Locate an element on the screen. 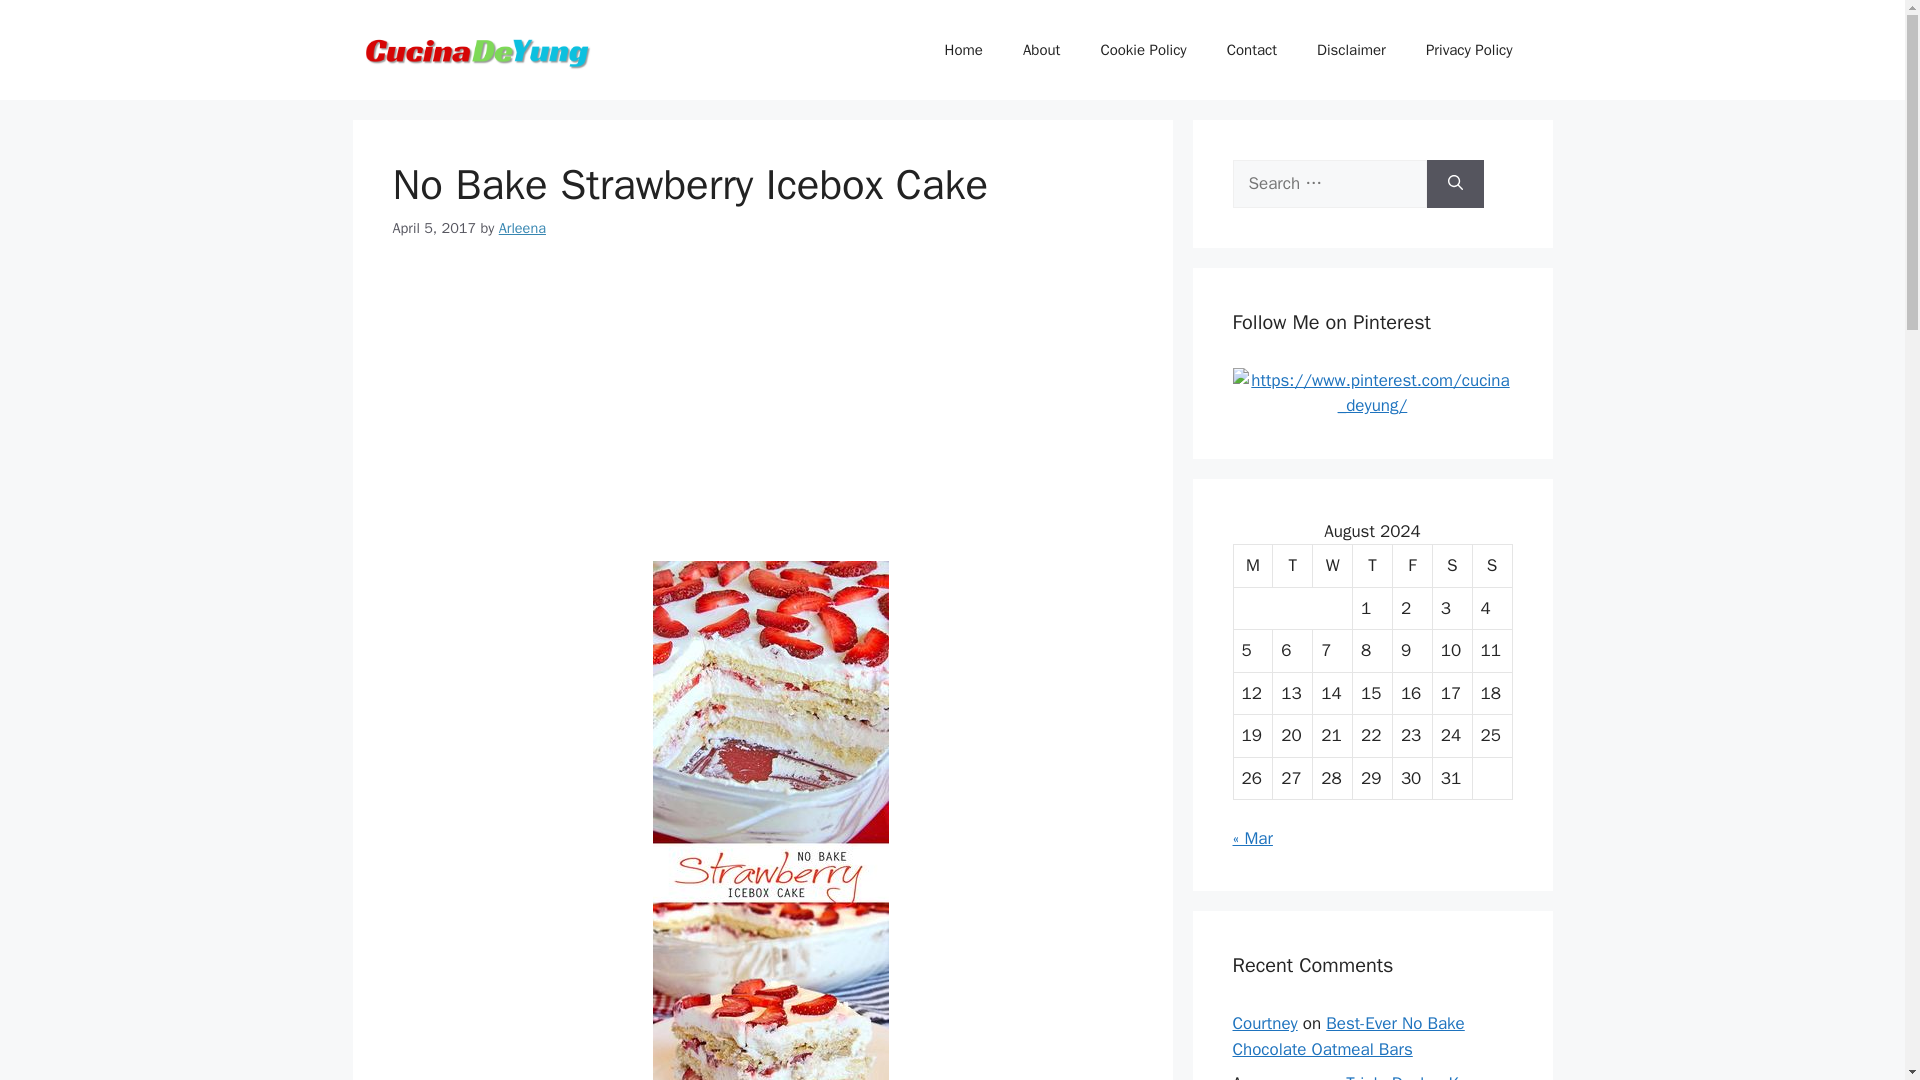 This screenshot has height=1080, width=1920. Search for: is located at coordinates (1329, 184).